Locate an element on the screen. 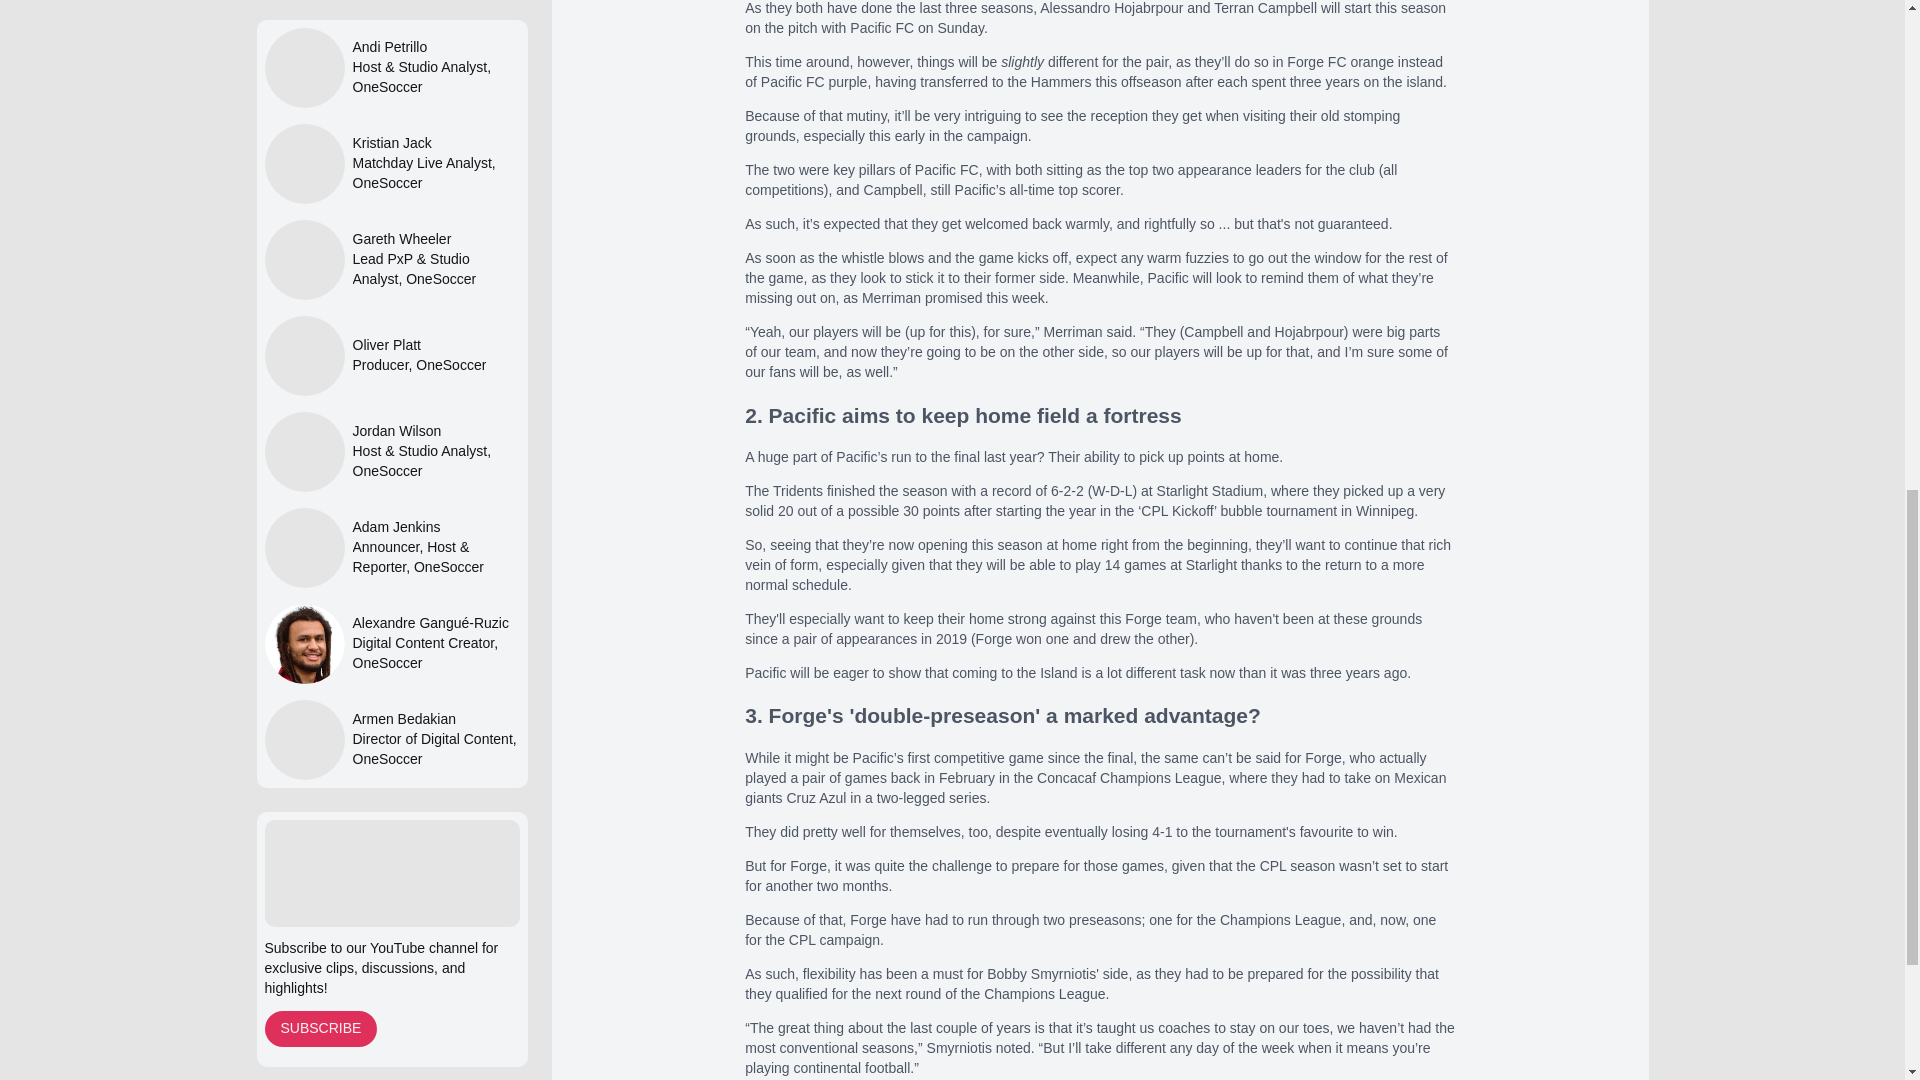  Kristian Jack is located at coordinates (434, 144).